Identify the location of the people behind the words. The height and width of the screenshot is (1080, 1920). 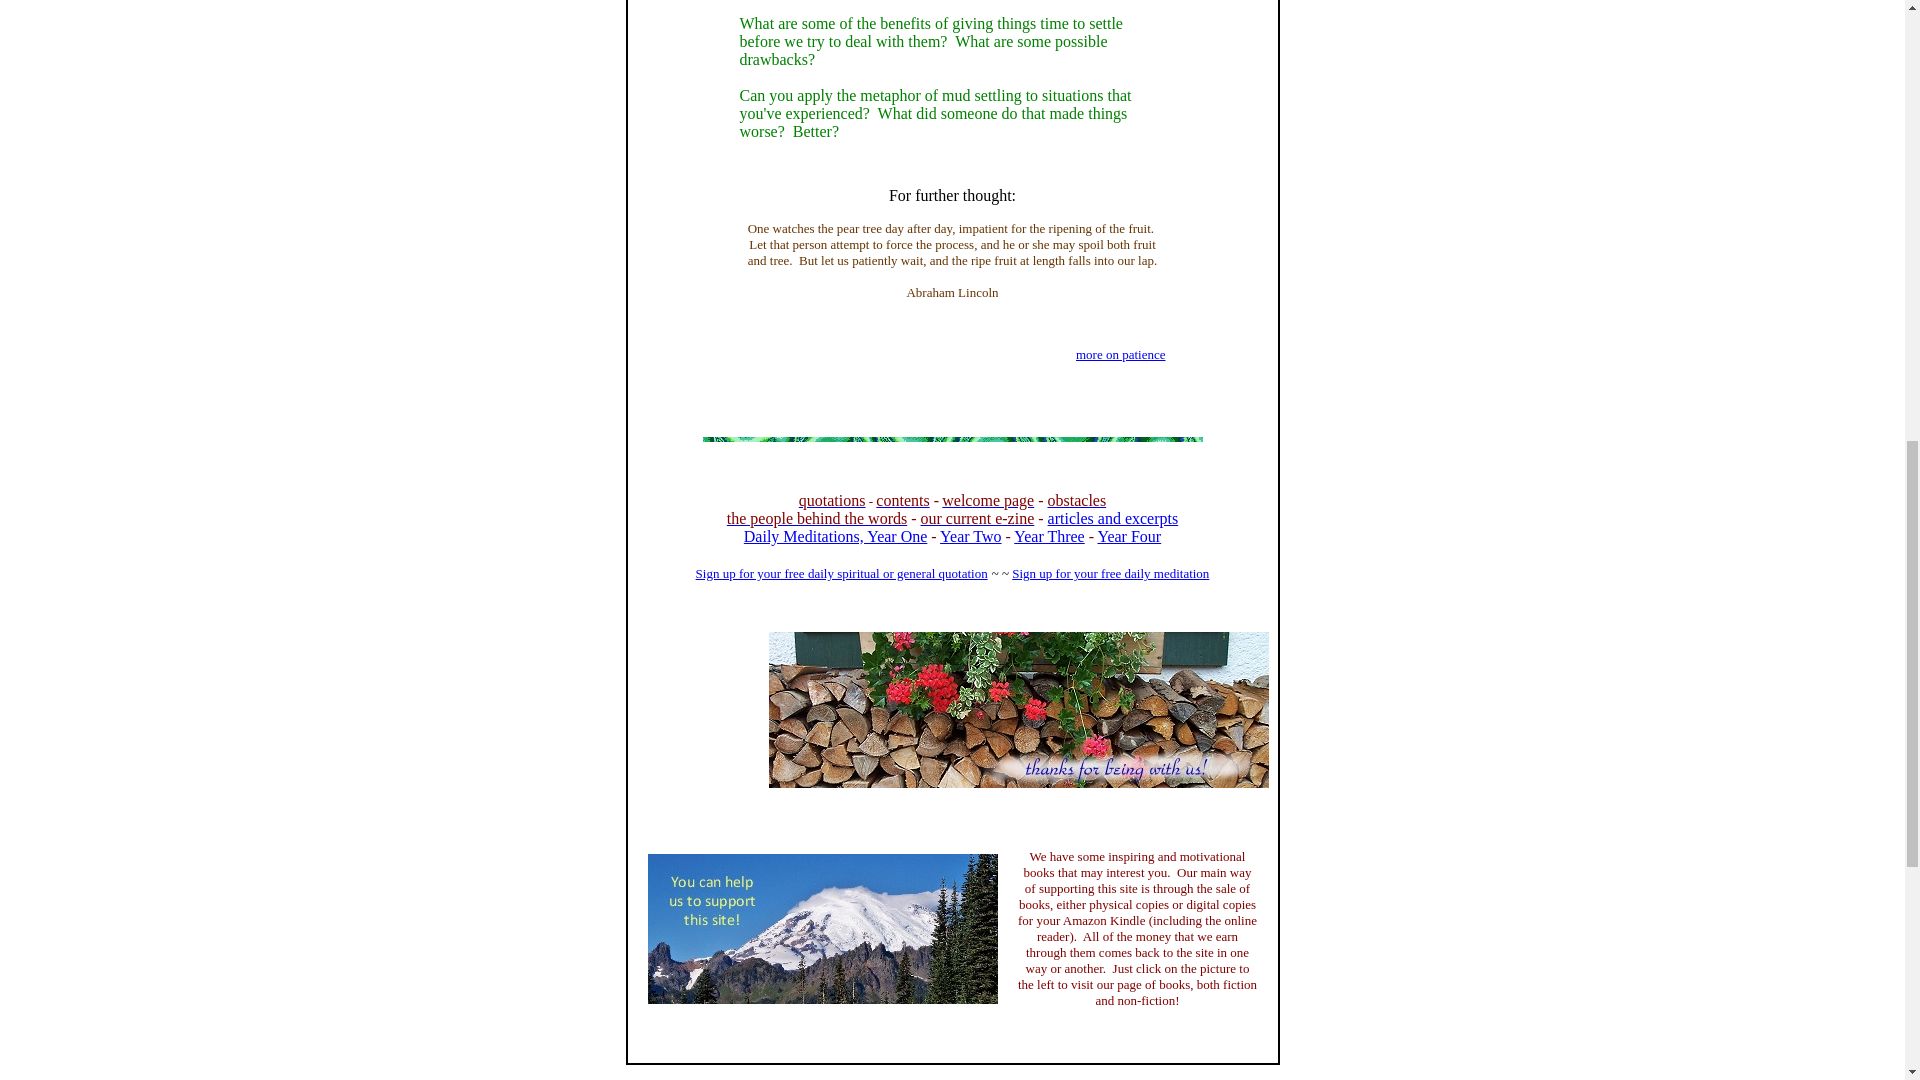
(816, 518).